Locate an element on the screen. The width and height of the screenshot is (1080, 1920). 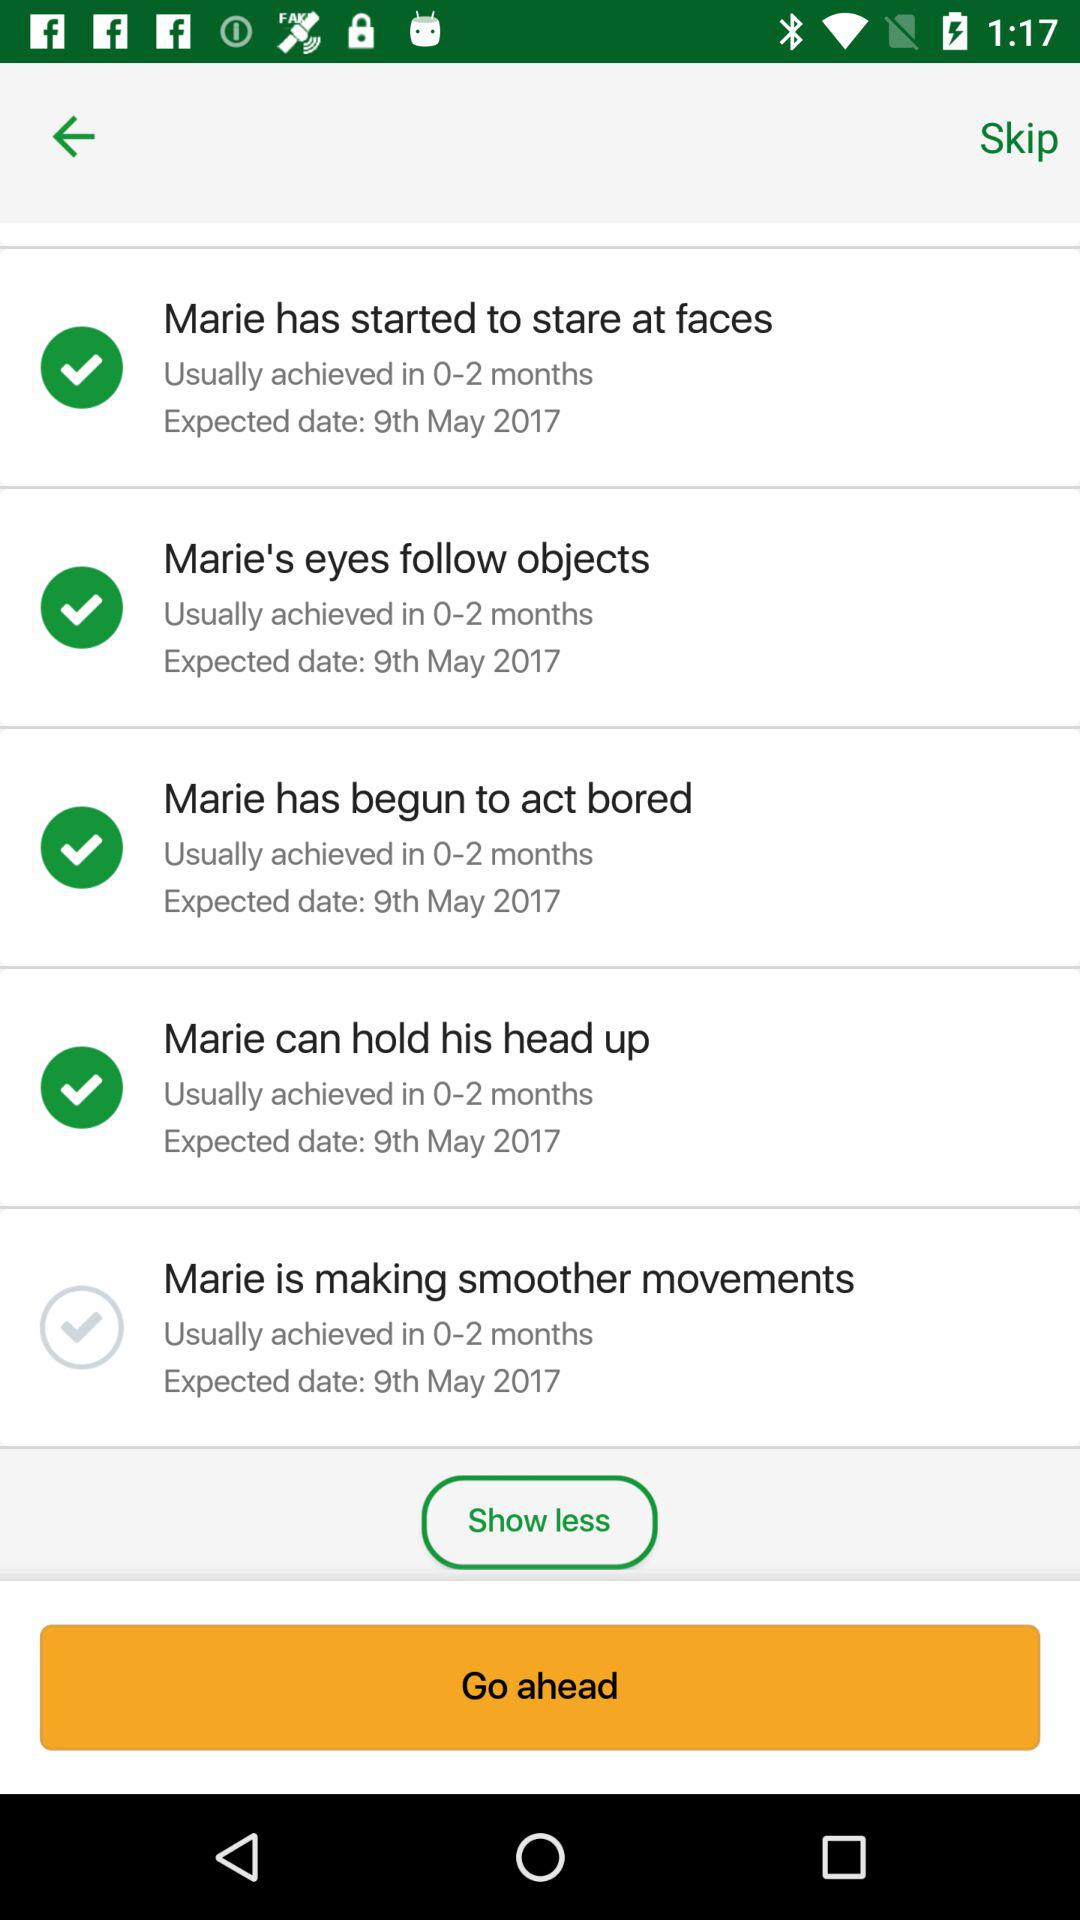
select item below the expected date 9th item is located at coordinates (539, 1522).